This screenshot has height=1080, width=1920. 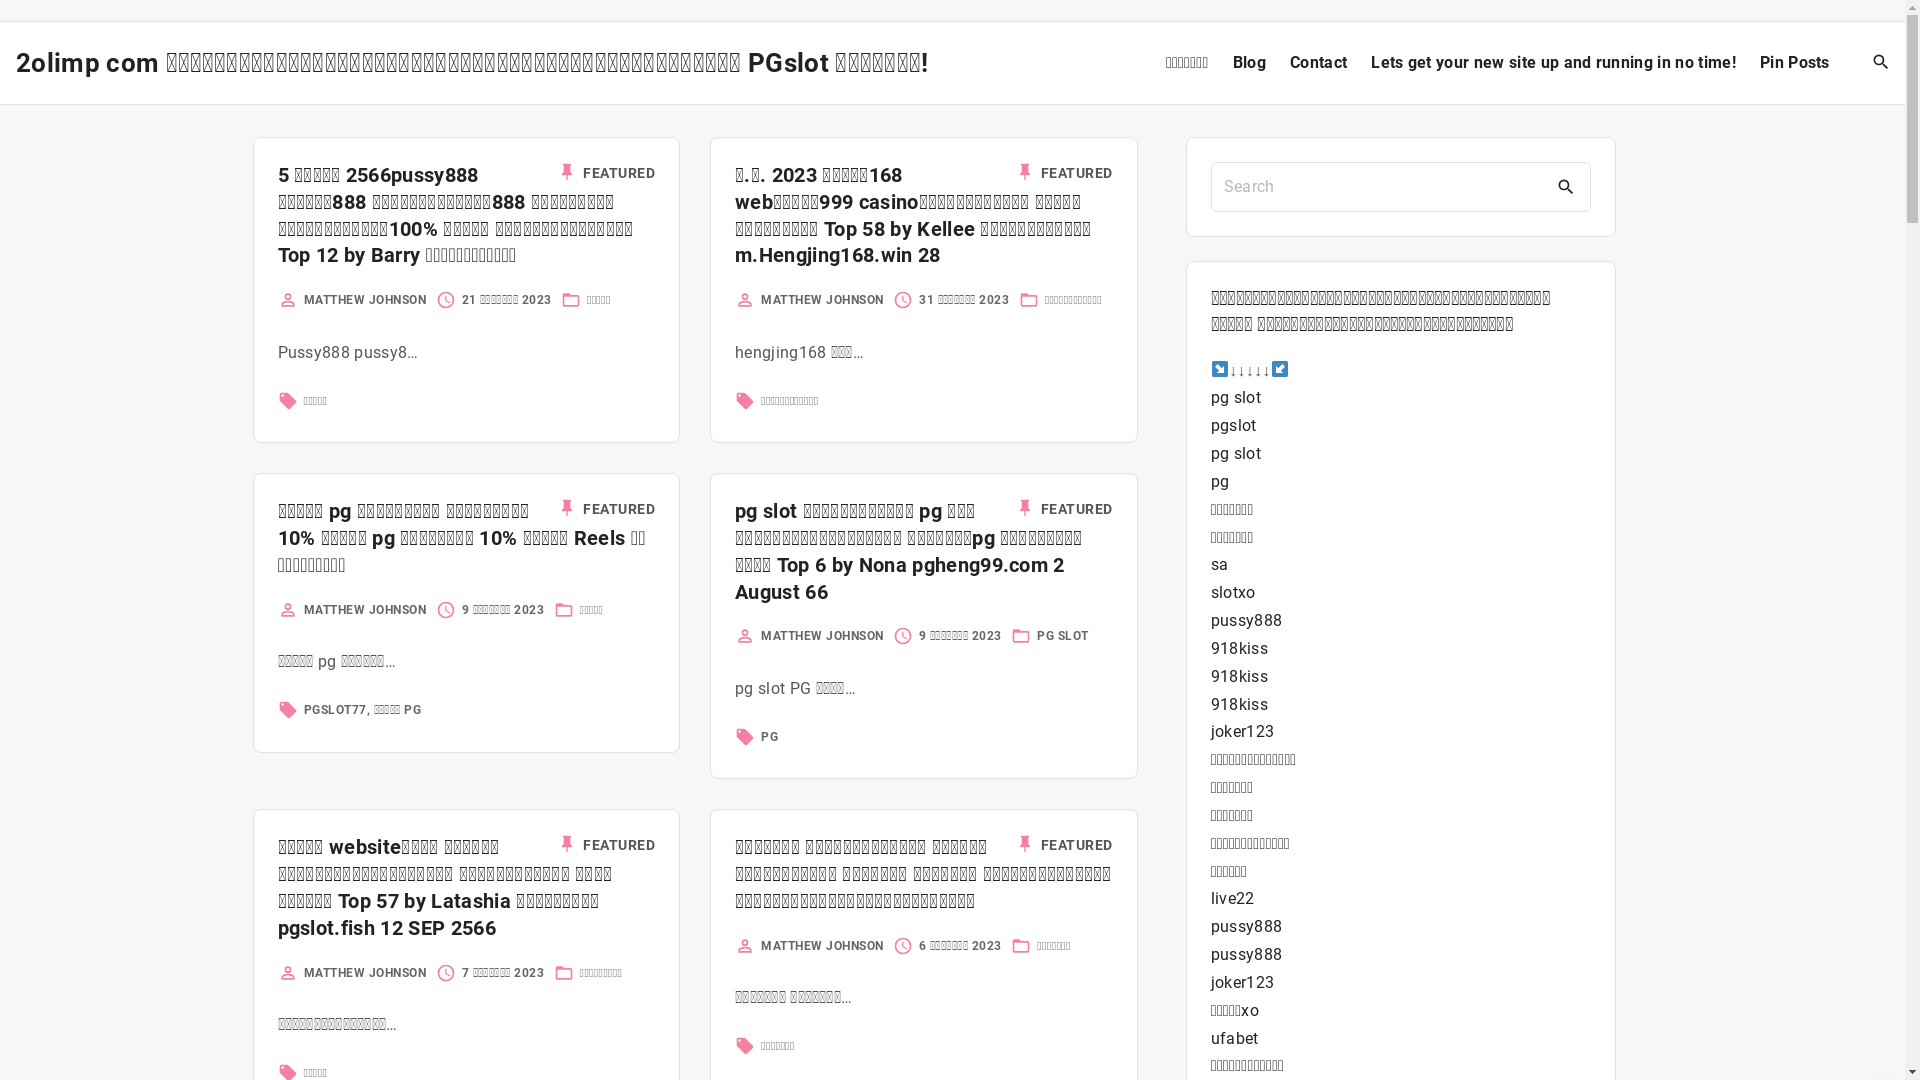 I want to click on 918kiss, so click(x=1240, y=676).